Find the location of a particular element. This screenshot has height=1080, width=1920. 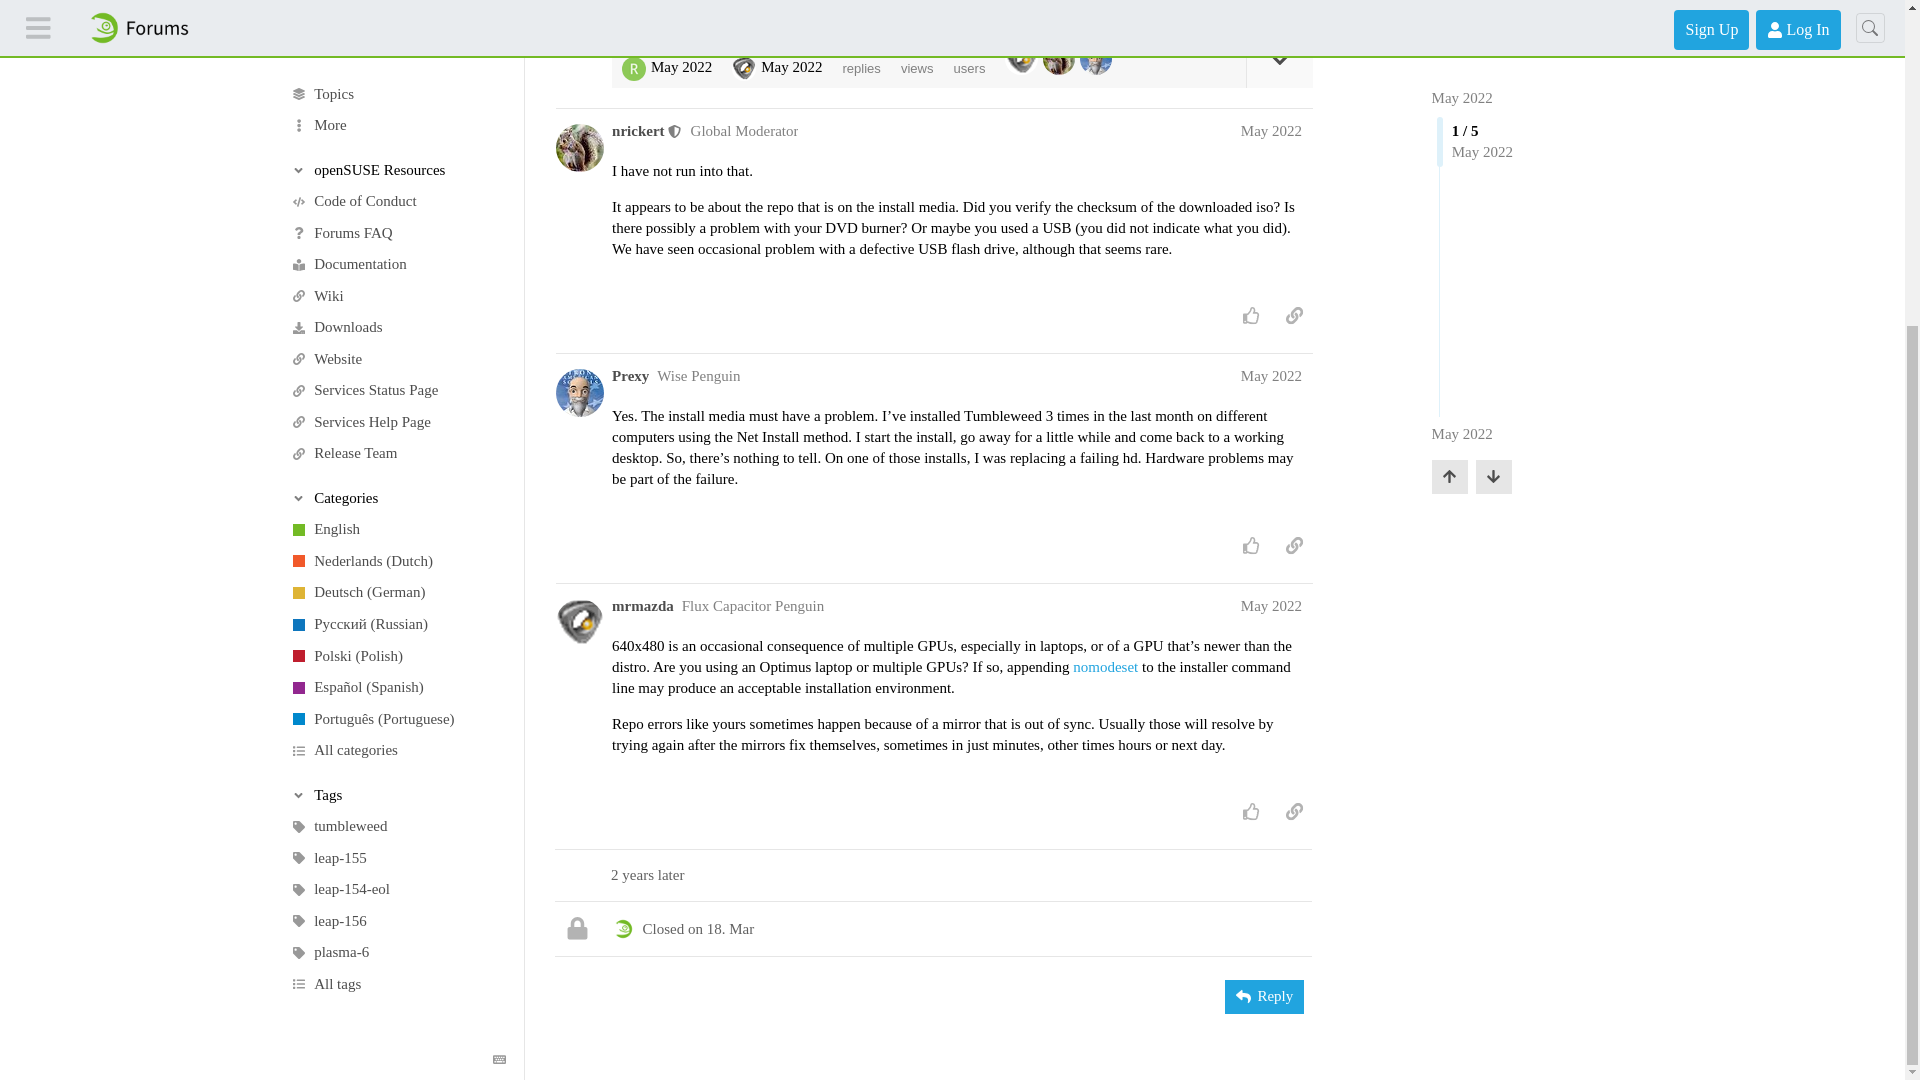

Categories is located at coordinates (398, 44).